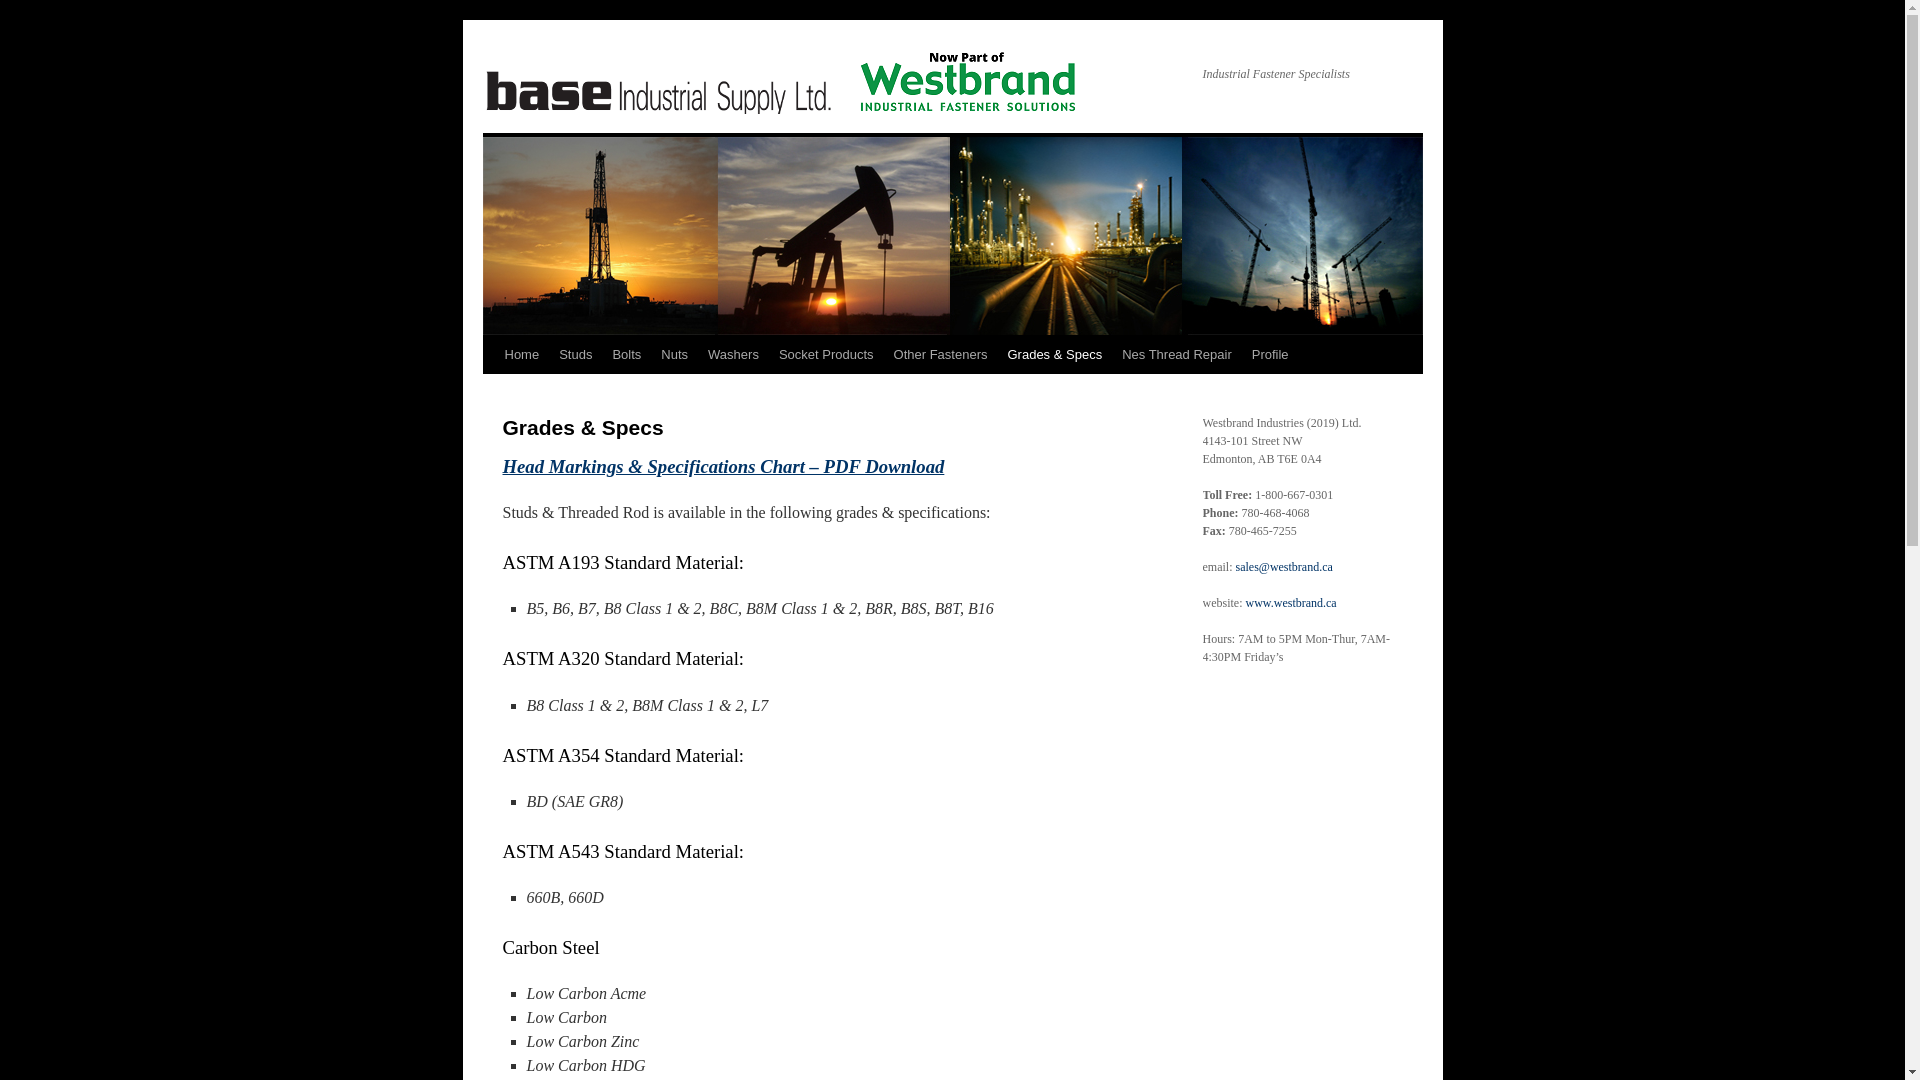  Describe the element at coordinates (521, 354) in the screenshot. I see `Home` at that location.